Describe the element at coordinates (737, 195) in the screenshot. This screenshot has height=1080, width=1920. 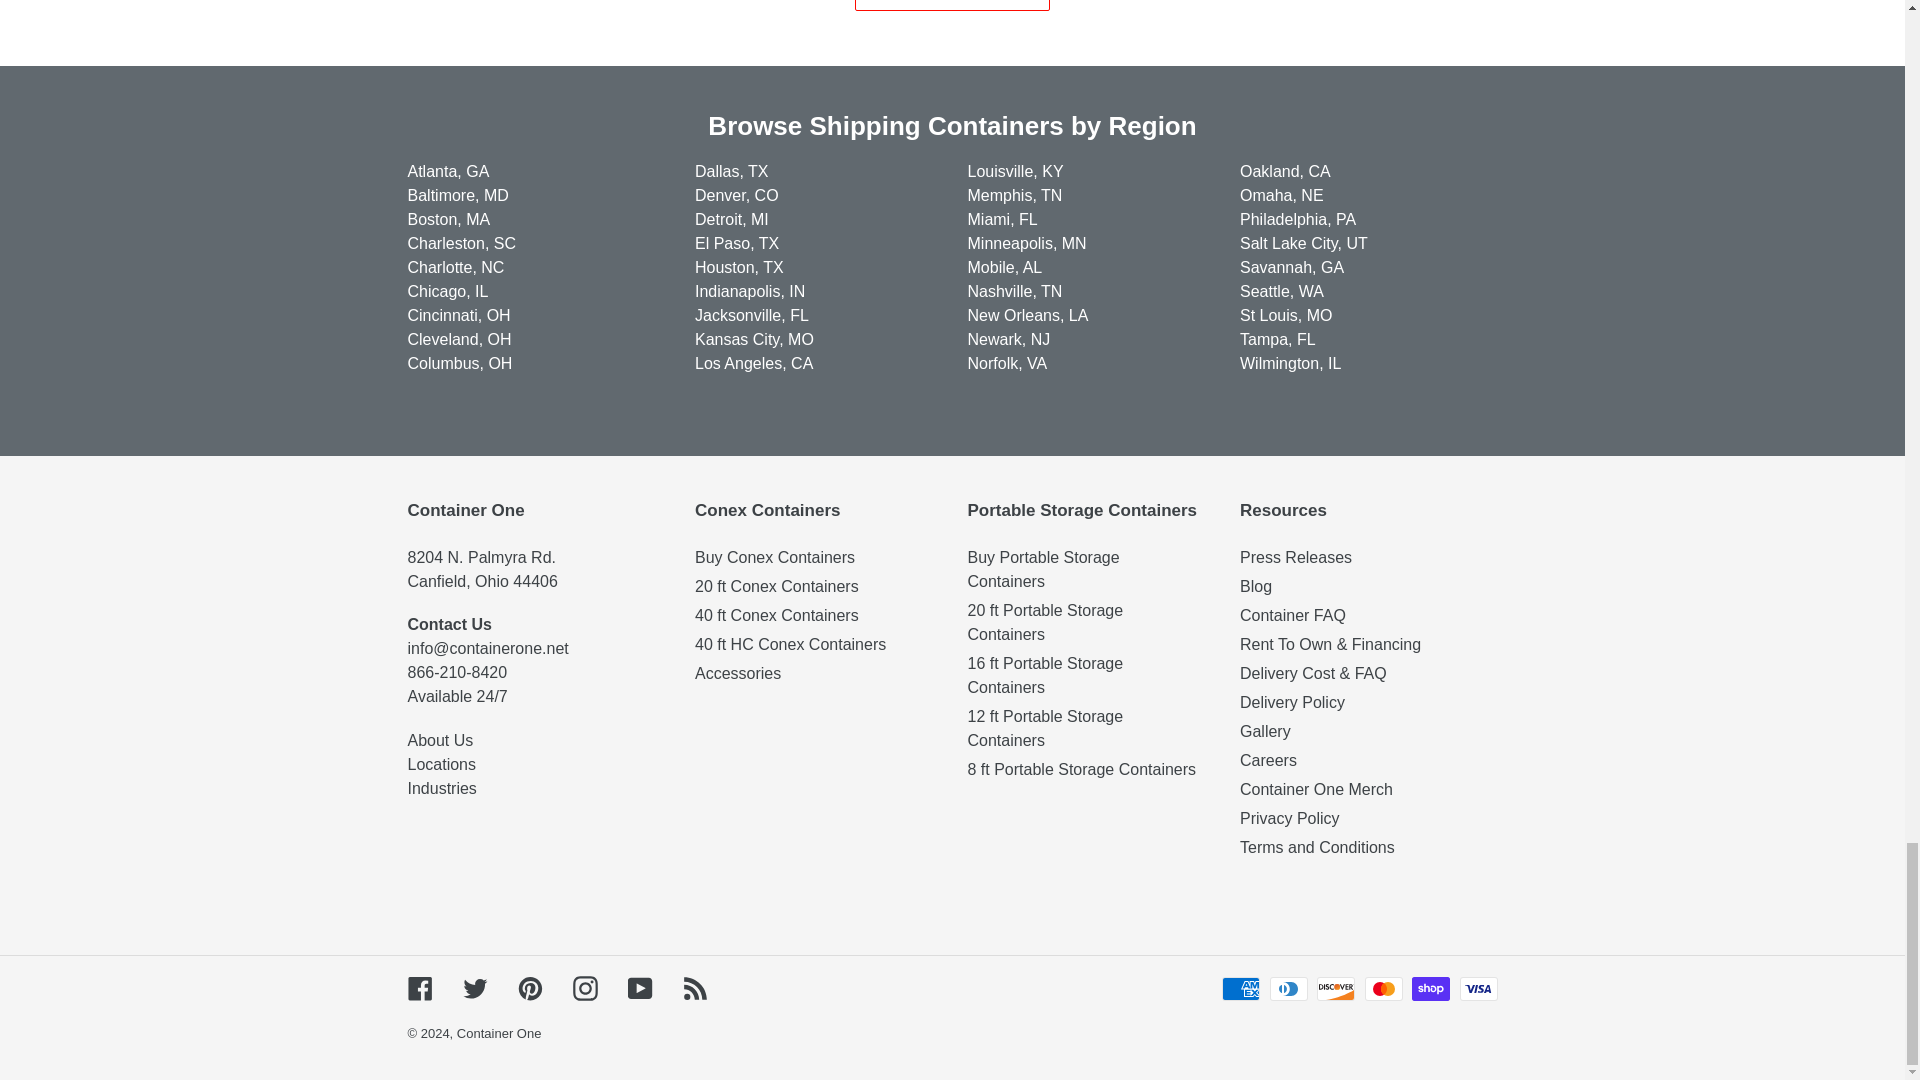
I see `Buy Shipping Containers in Denver, CO` at that location.